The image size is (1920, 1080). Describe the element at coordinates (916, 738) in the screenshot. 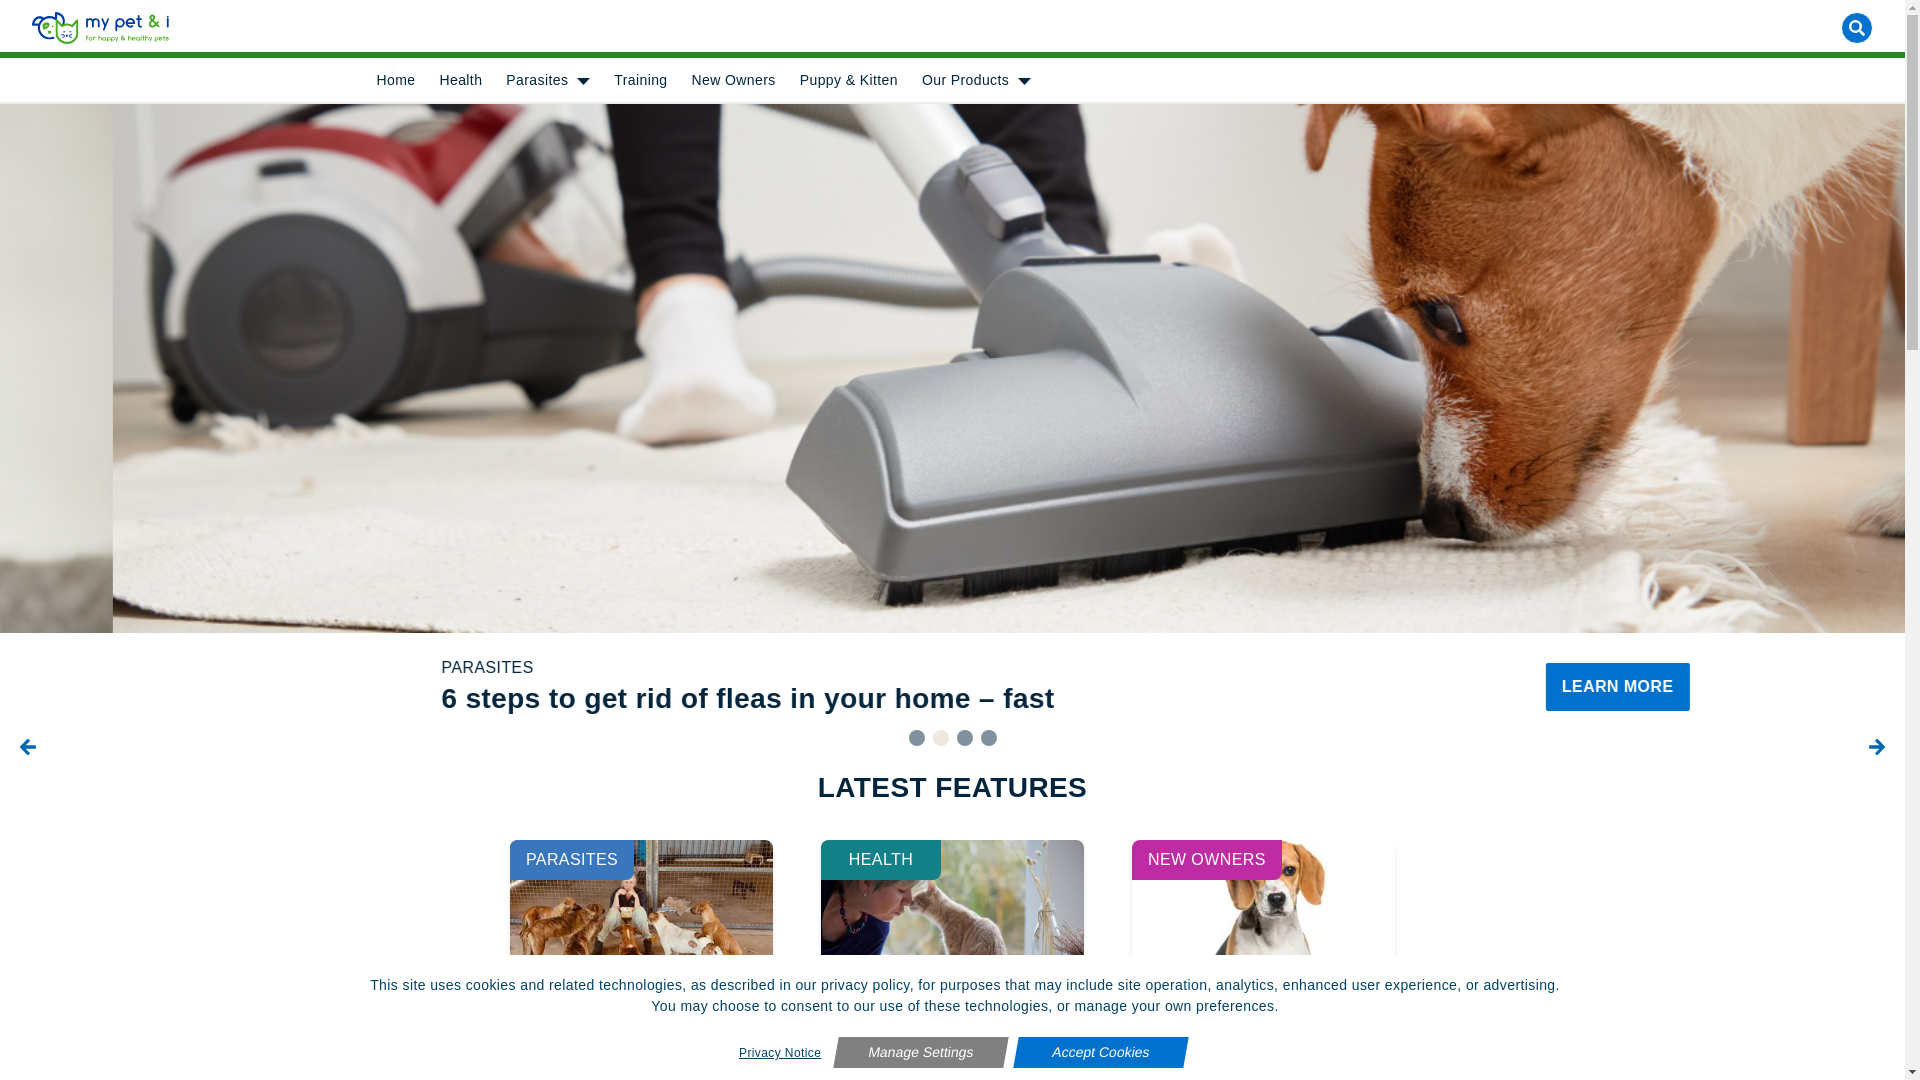

I see `1` at that location.